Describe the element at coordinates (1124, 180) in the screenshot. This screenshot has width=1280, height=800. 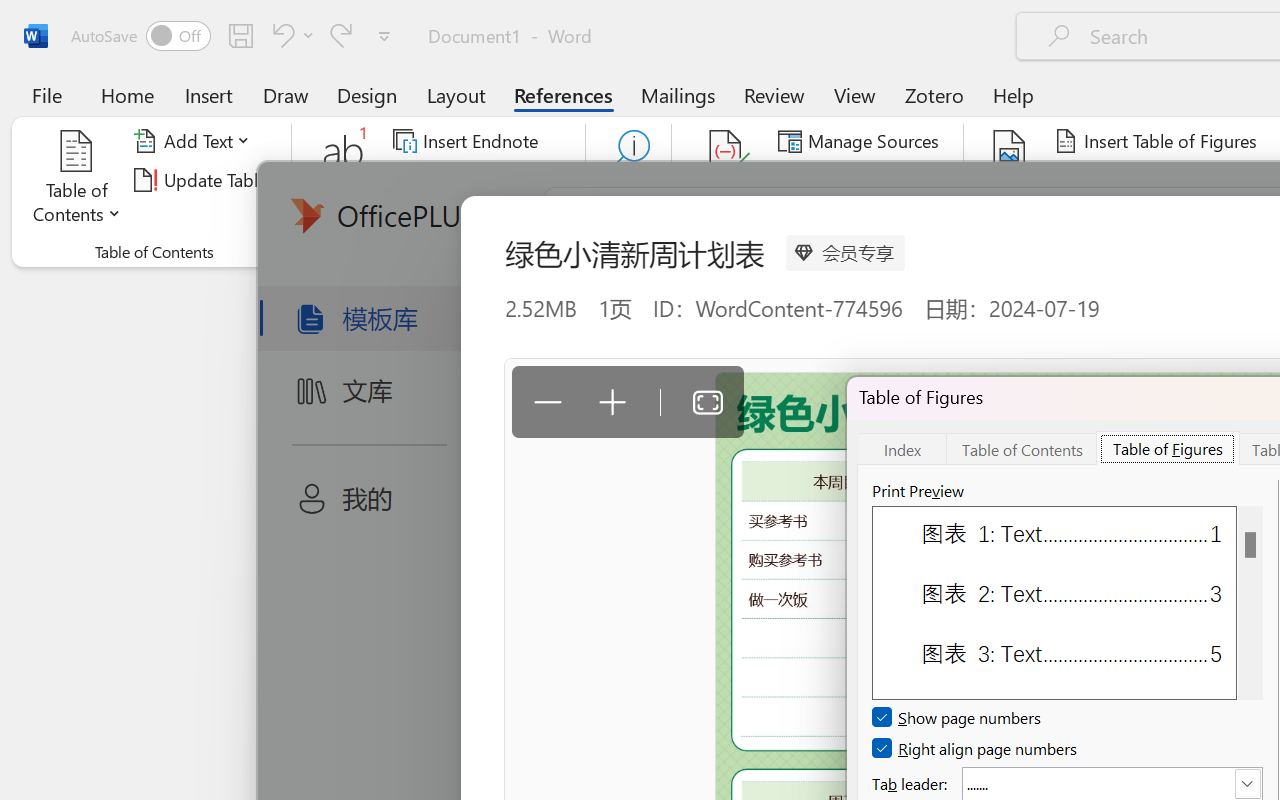
I see `Update Table` at that location.